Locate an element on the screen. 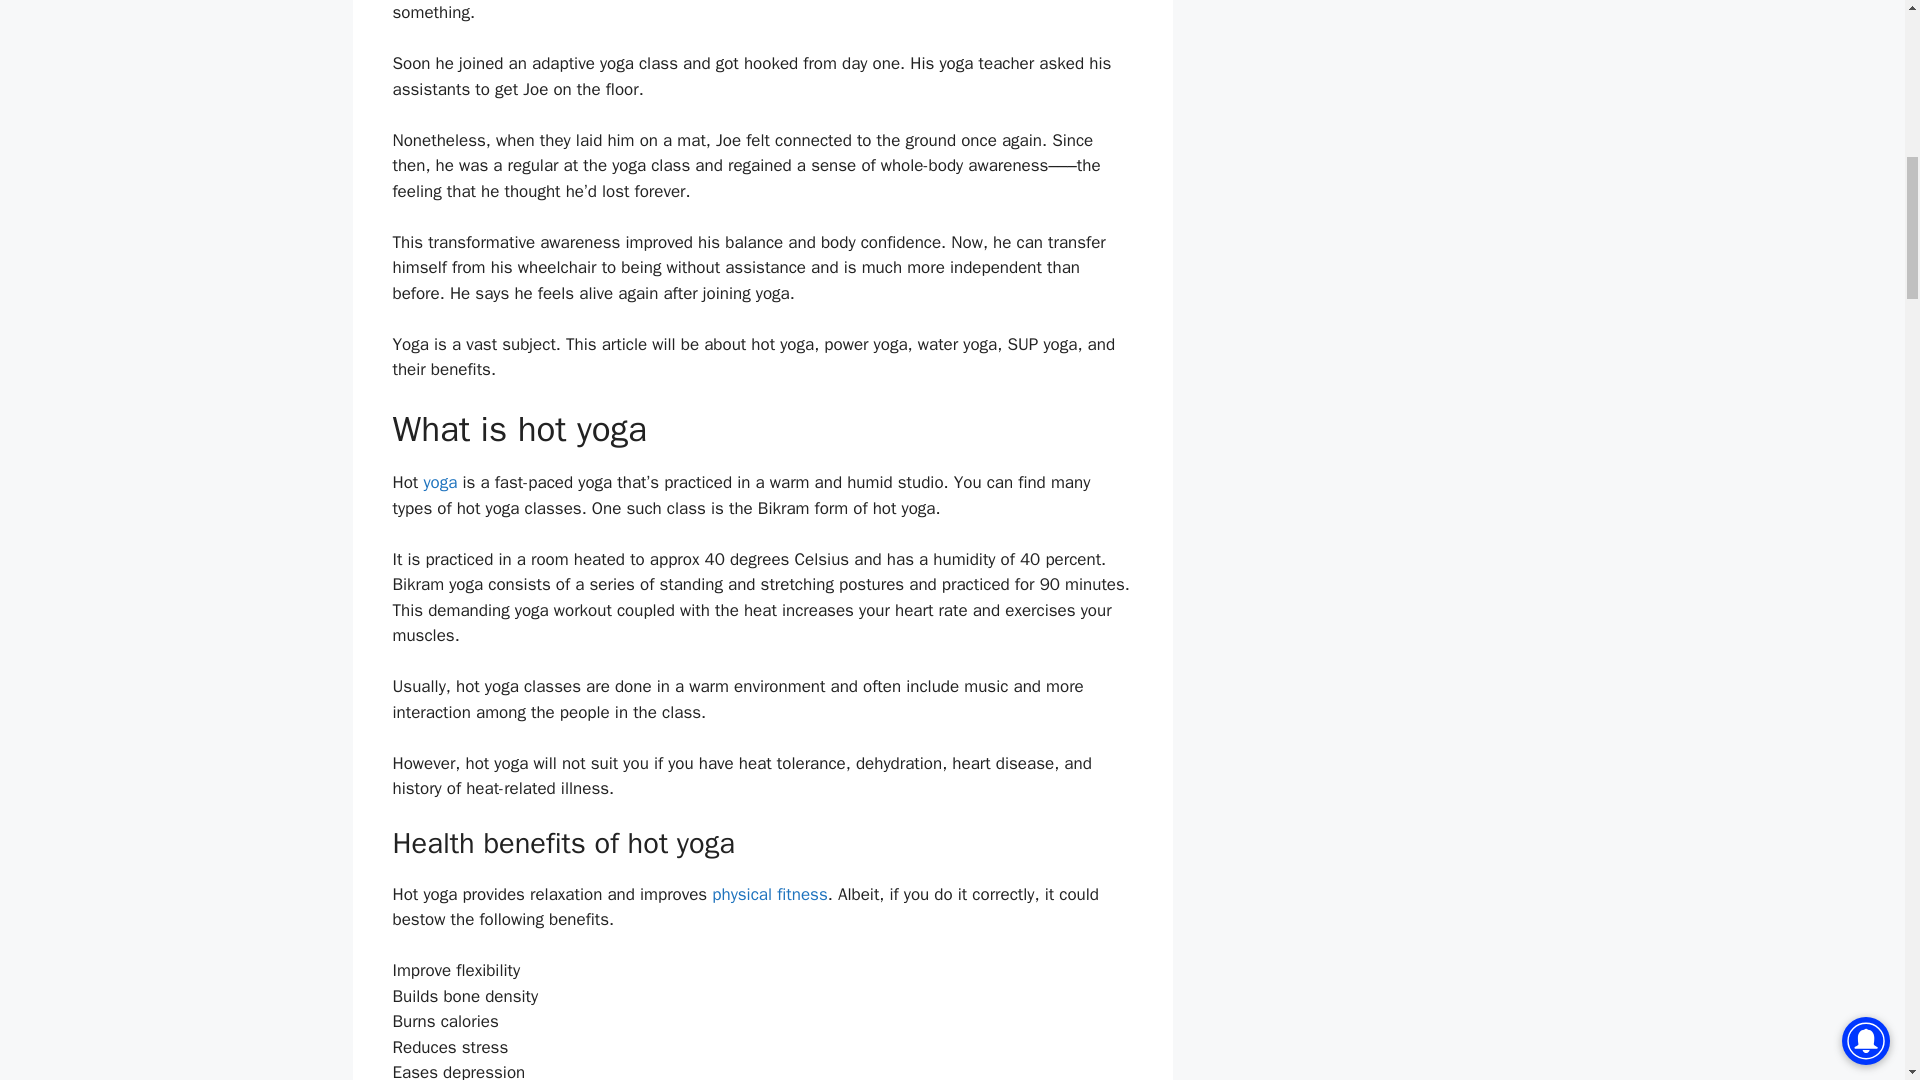 The width and height of the screenshot is (1920, 1080). physical fitness is located at coordinates (770, 894).